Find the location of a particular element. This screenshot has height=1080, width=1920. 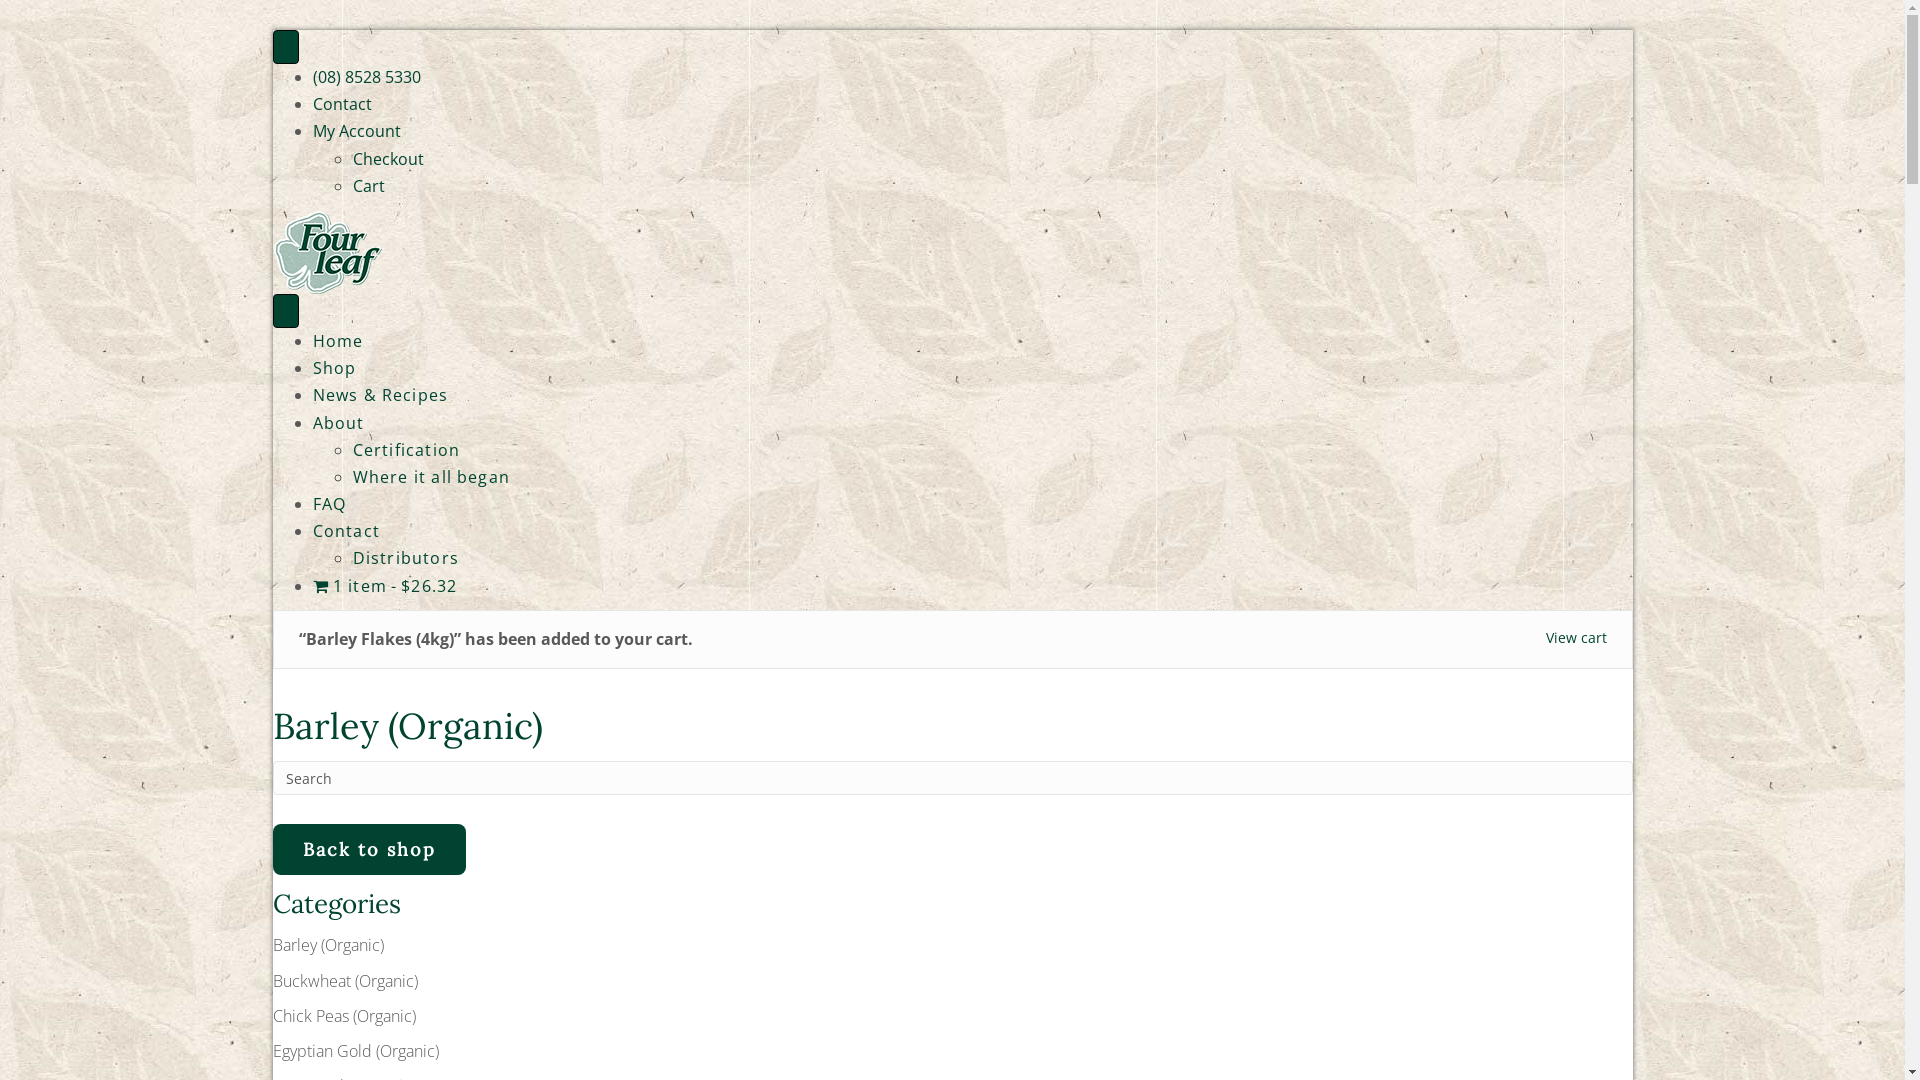

Checkout is located at coordinates (388, 159).